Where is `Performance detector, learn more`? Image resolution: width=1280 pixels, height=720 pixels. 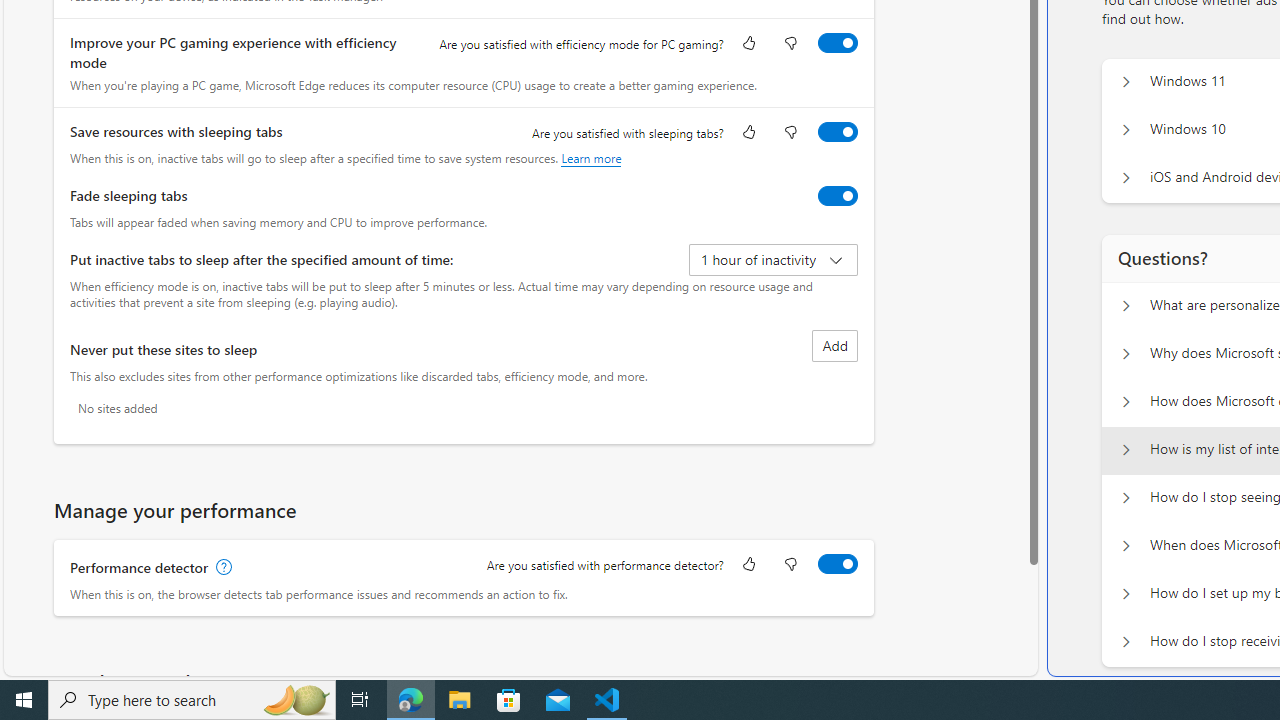 Performance detector, learn more is located at coordinates (222, 567).